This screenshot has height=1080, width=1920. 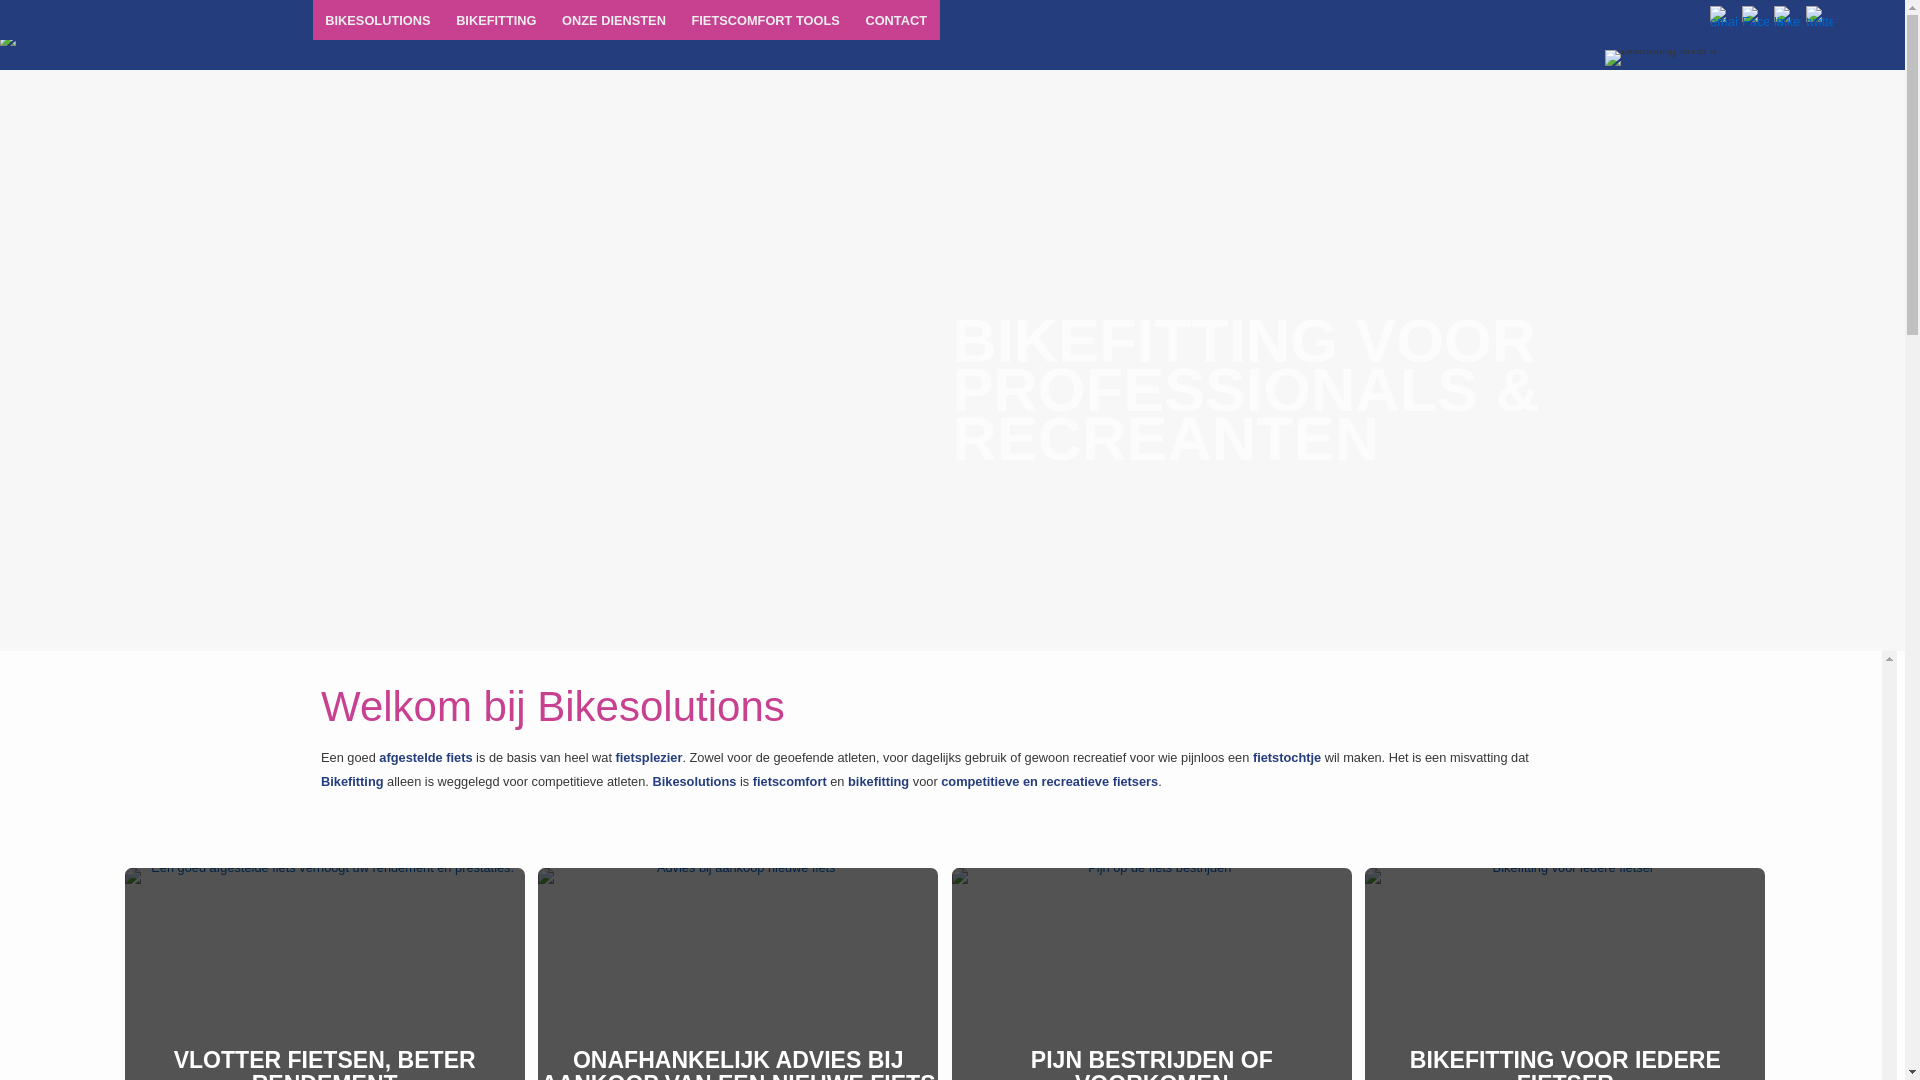 I want to click on CONTACT, so click(x=896, y=20).